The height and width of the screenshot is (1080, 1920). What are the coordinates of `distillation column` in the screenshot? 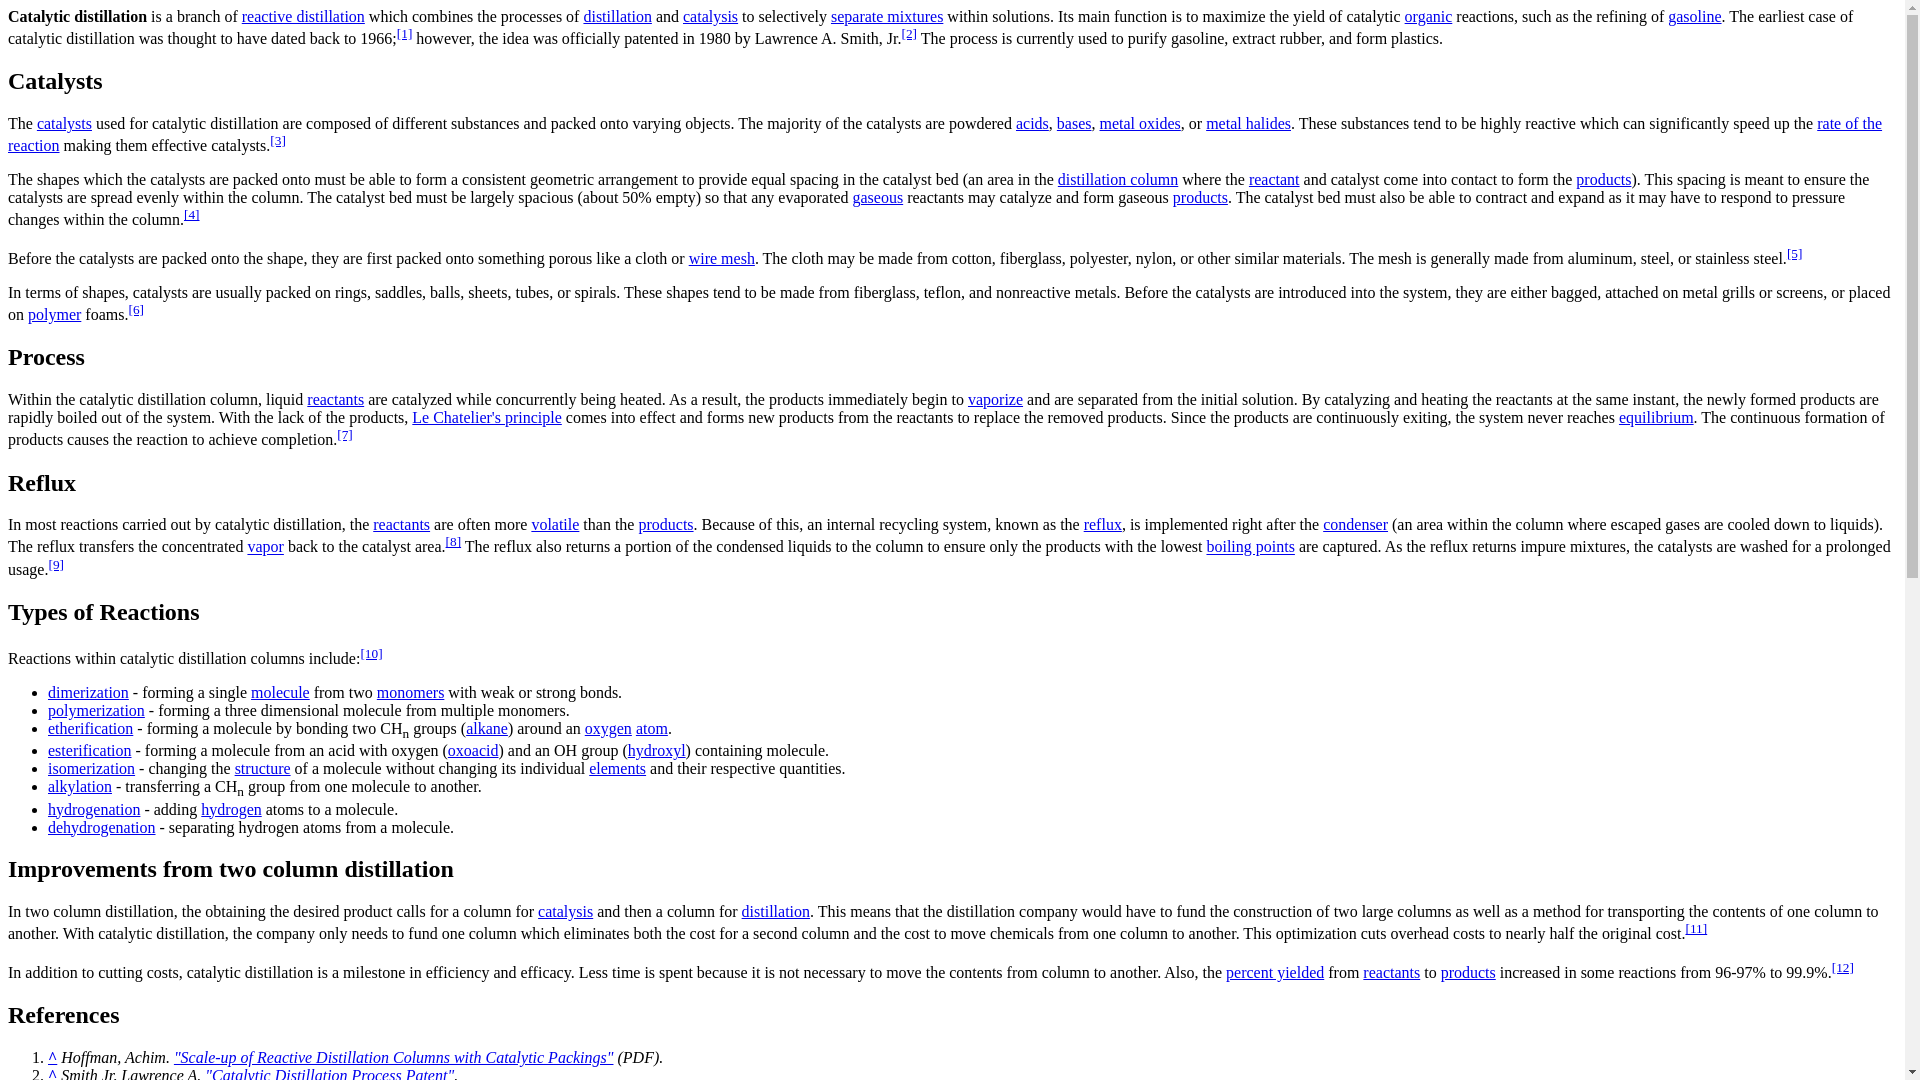 It's located at (1118, 178).